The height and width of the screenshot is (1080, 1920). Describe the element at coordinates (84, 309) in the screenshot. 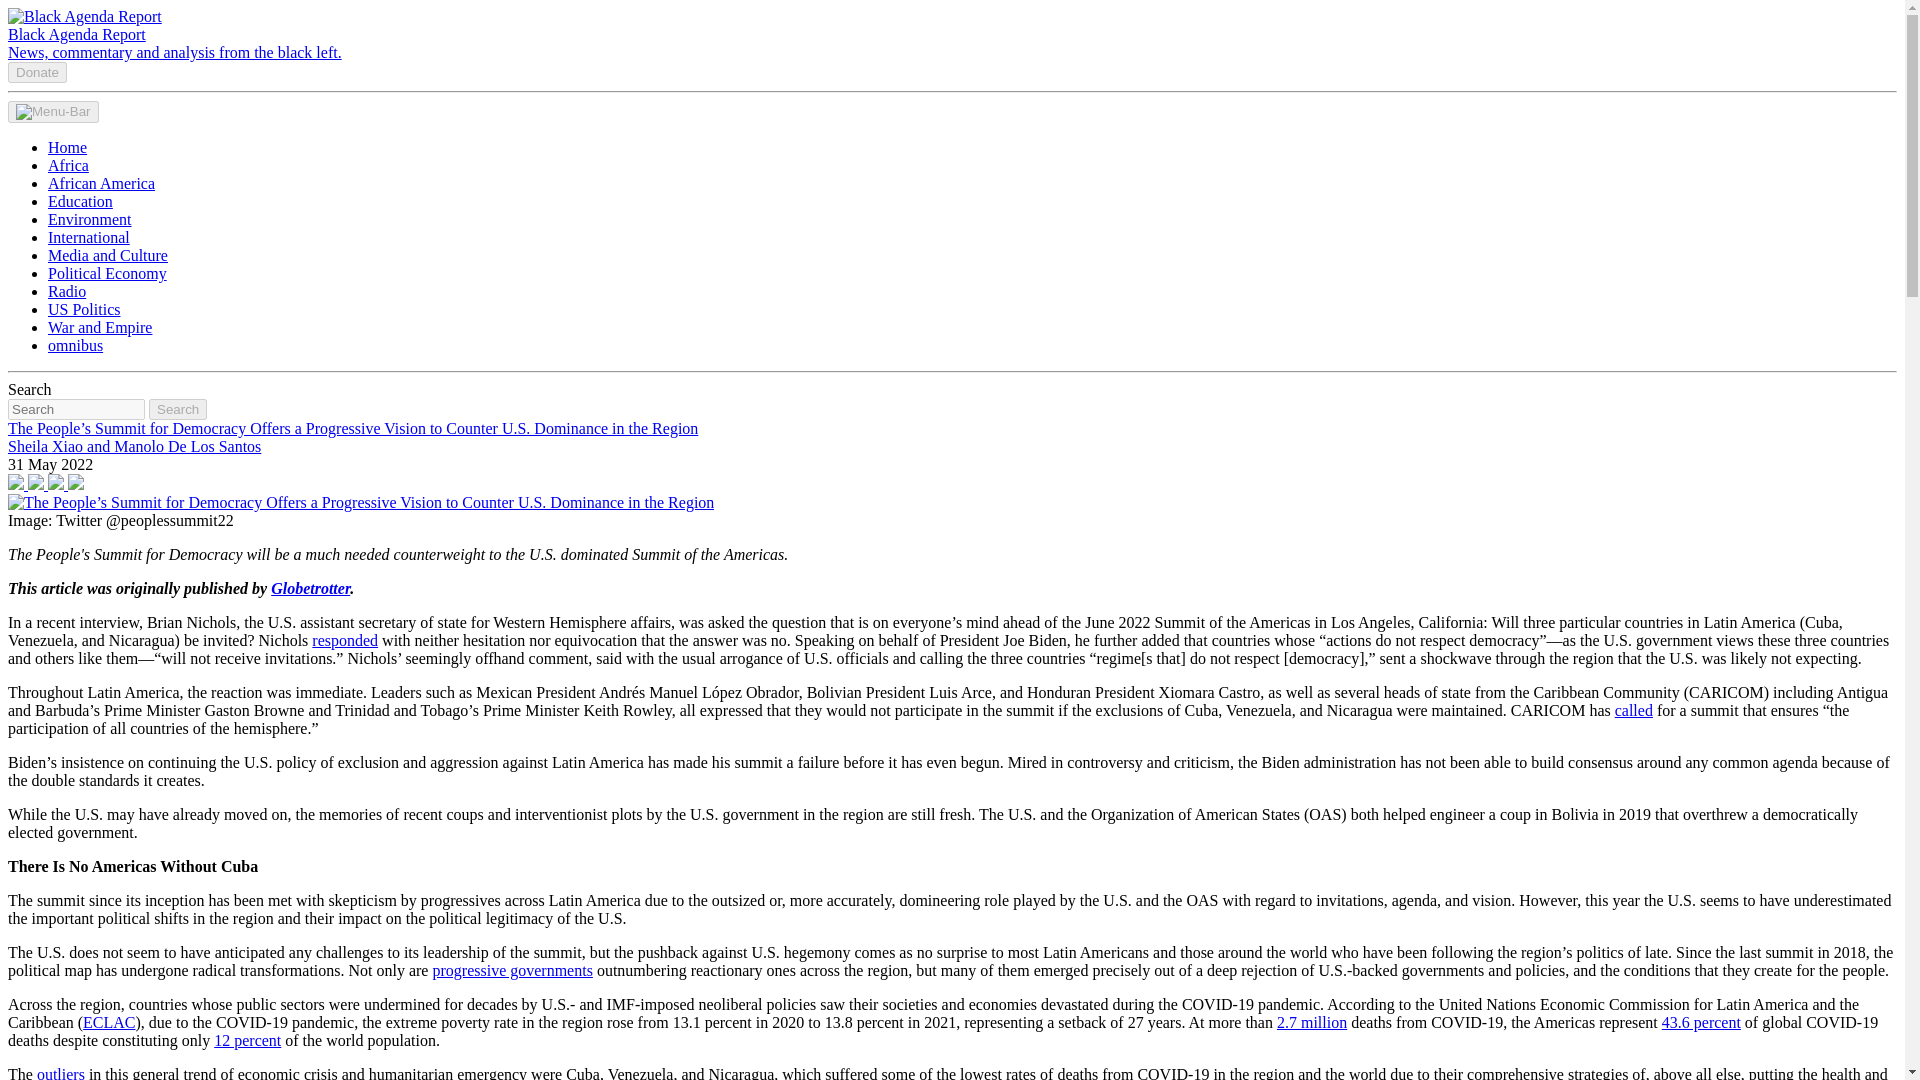

I see `US Politics` at that location.